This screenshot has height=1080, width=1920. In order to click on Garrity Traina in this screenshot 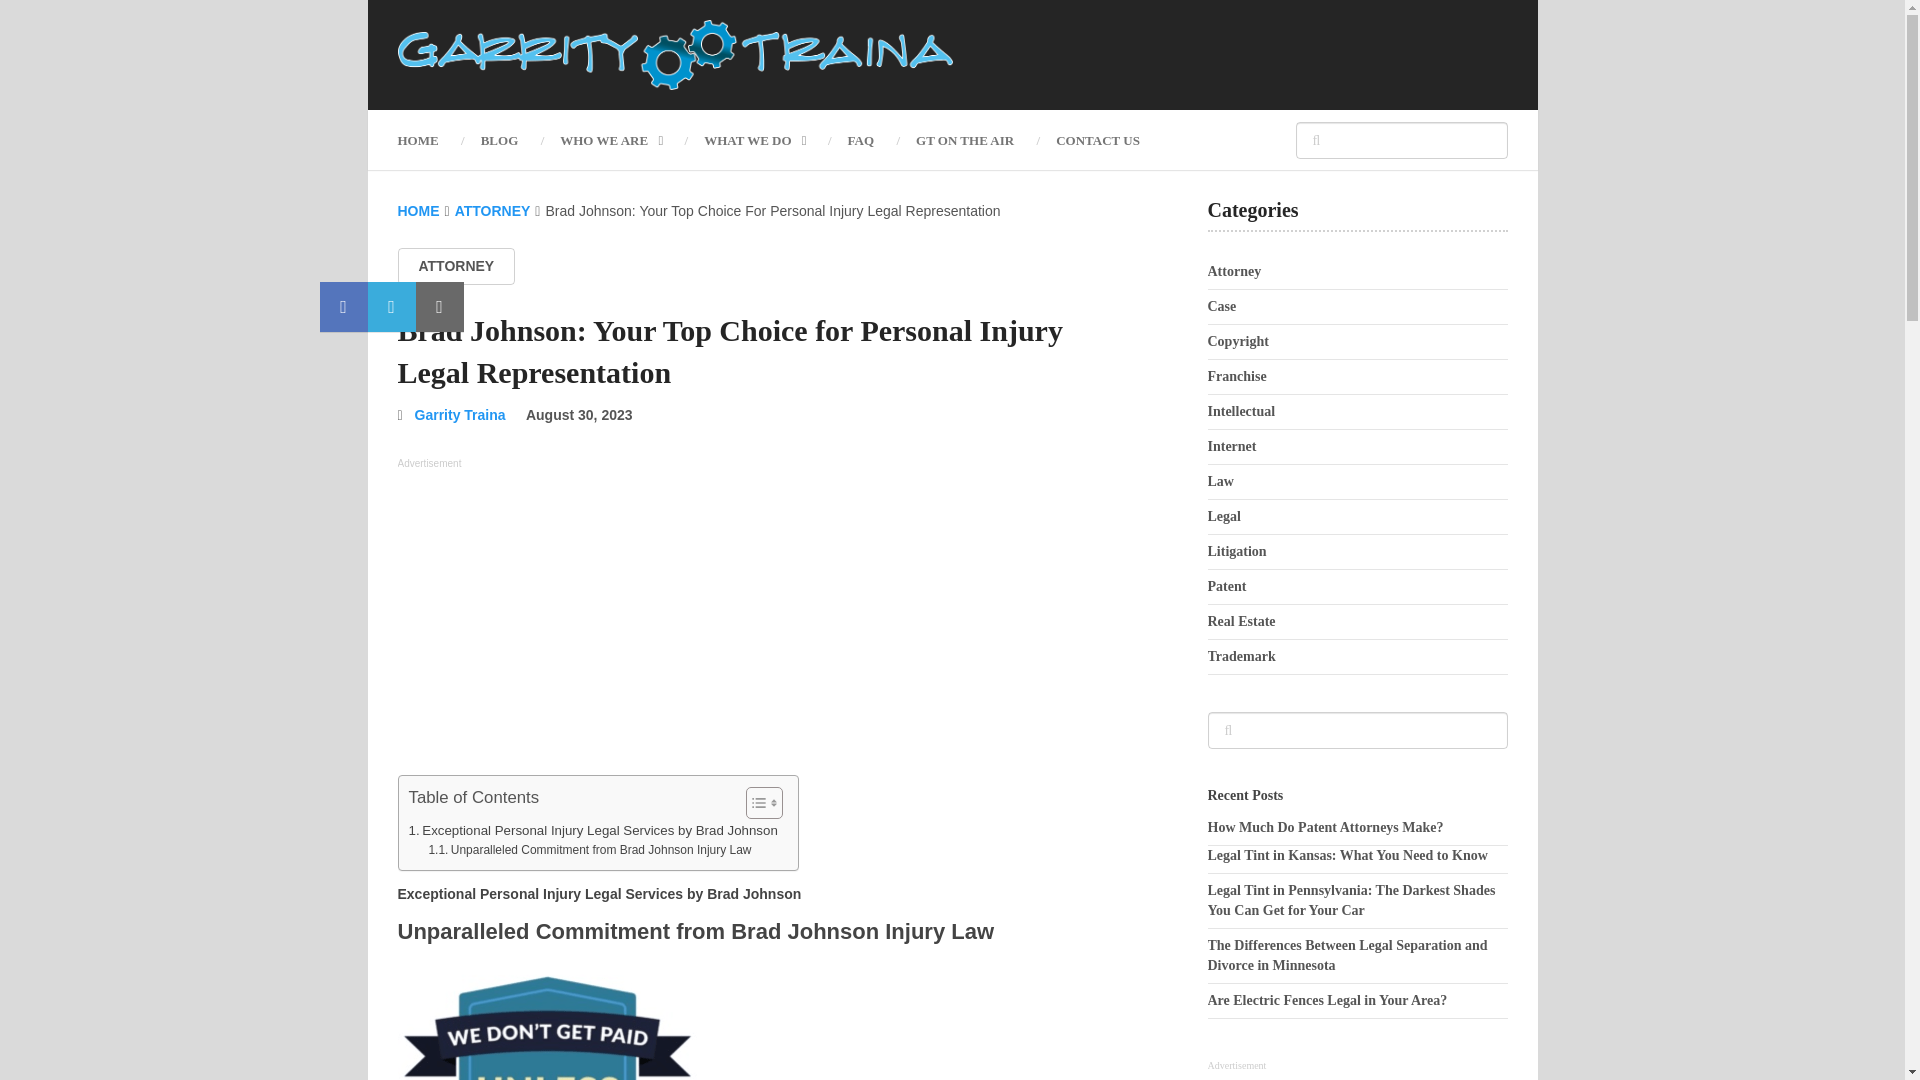, I will do `click(460, 415)`.